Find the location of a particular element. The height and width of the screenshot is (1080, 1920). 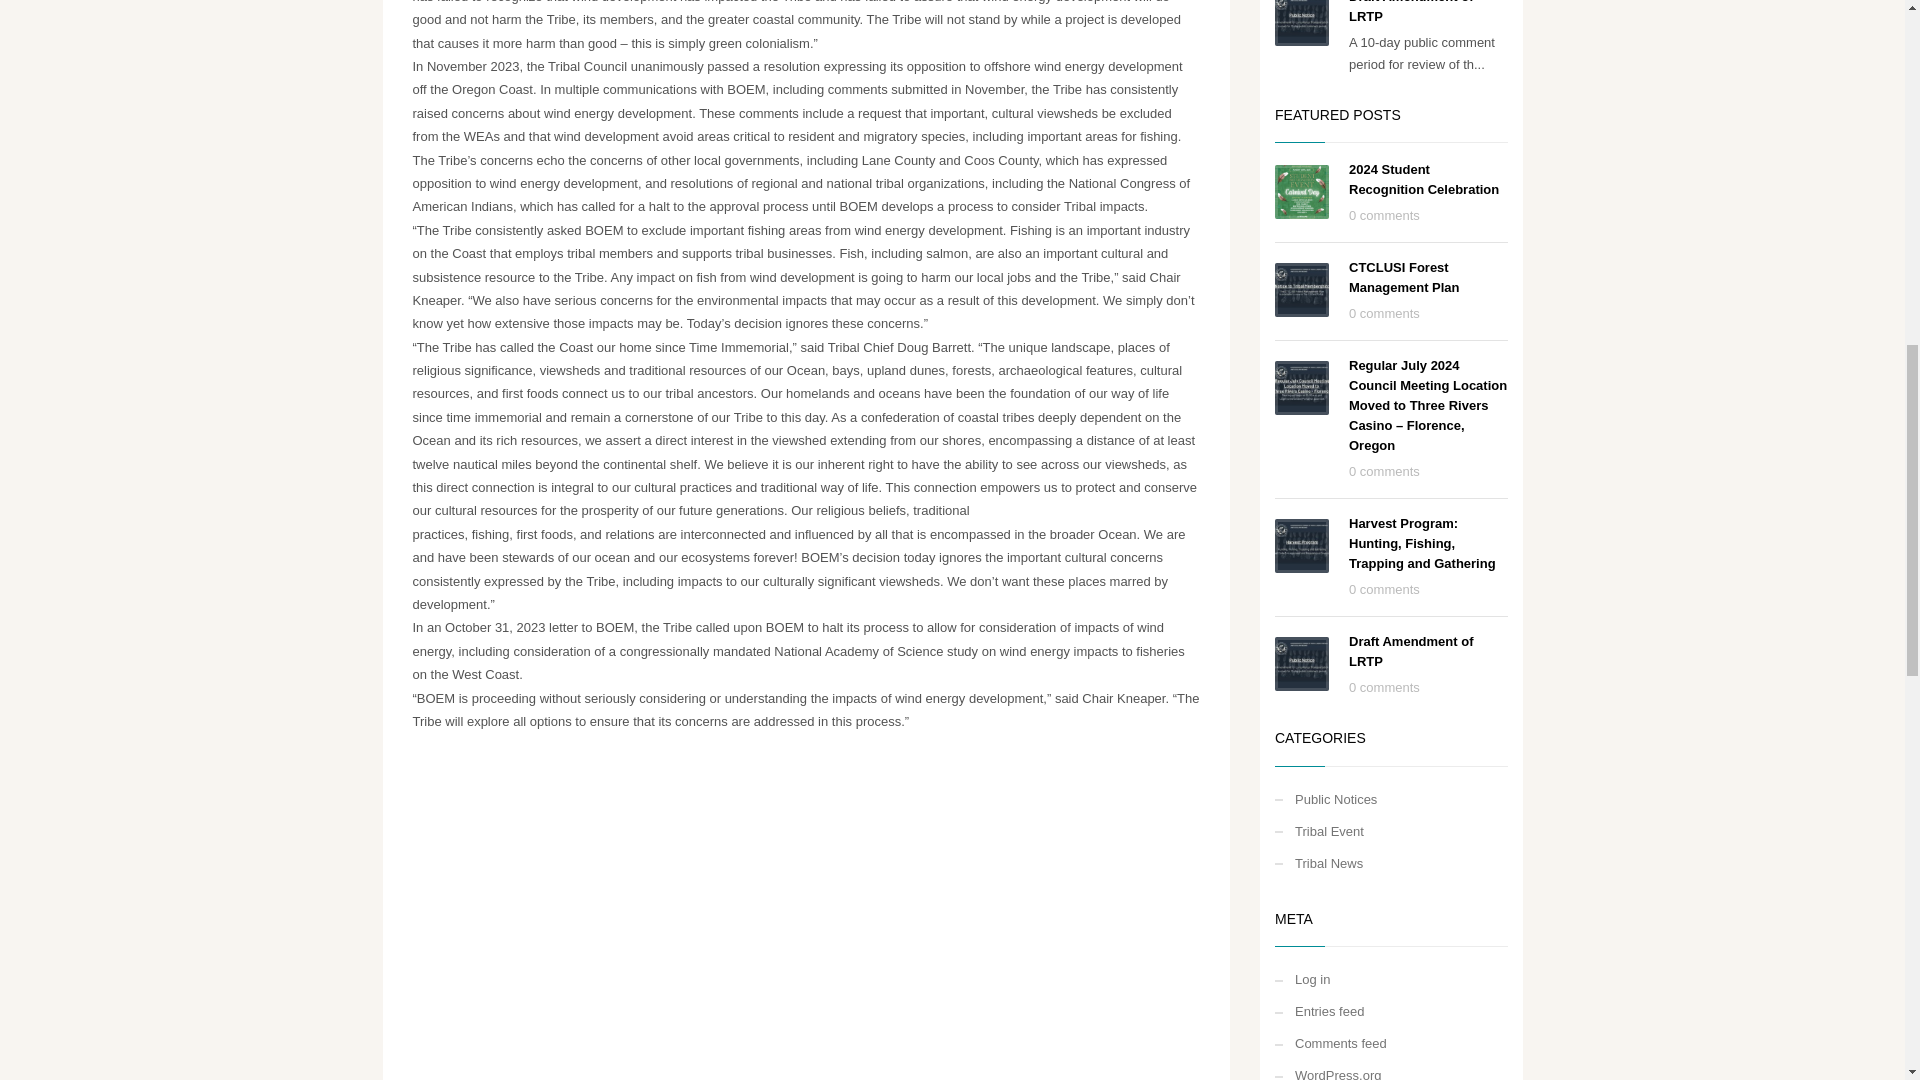

2024 Student Recognition Celebration is located at coordinates (1424, 179).